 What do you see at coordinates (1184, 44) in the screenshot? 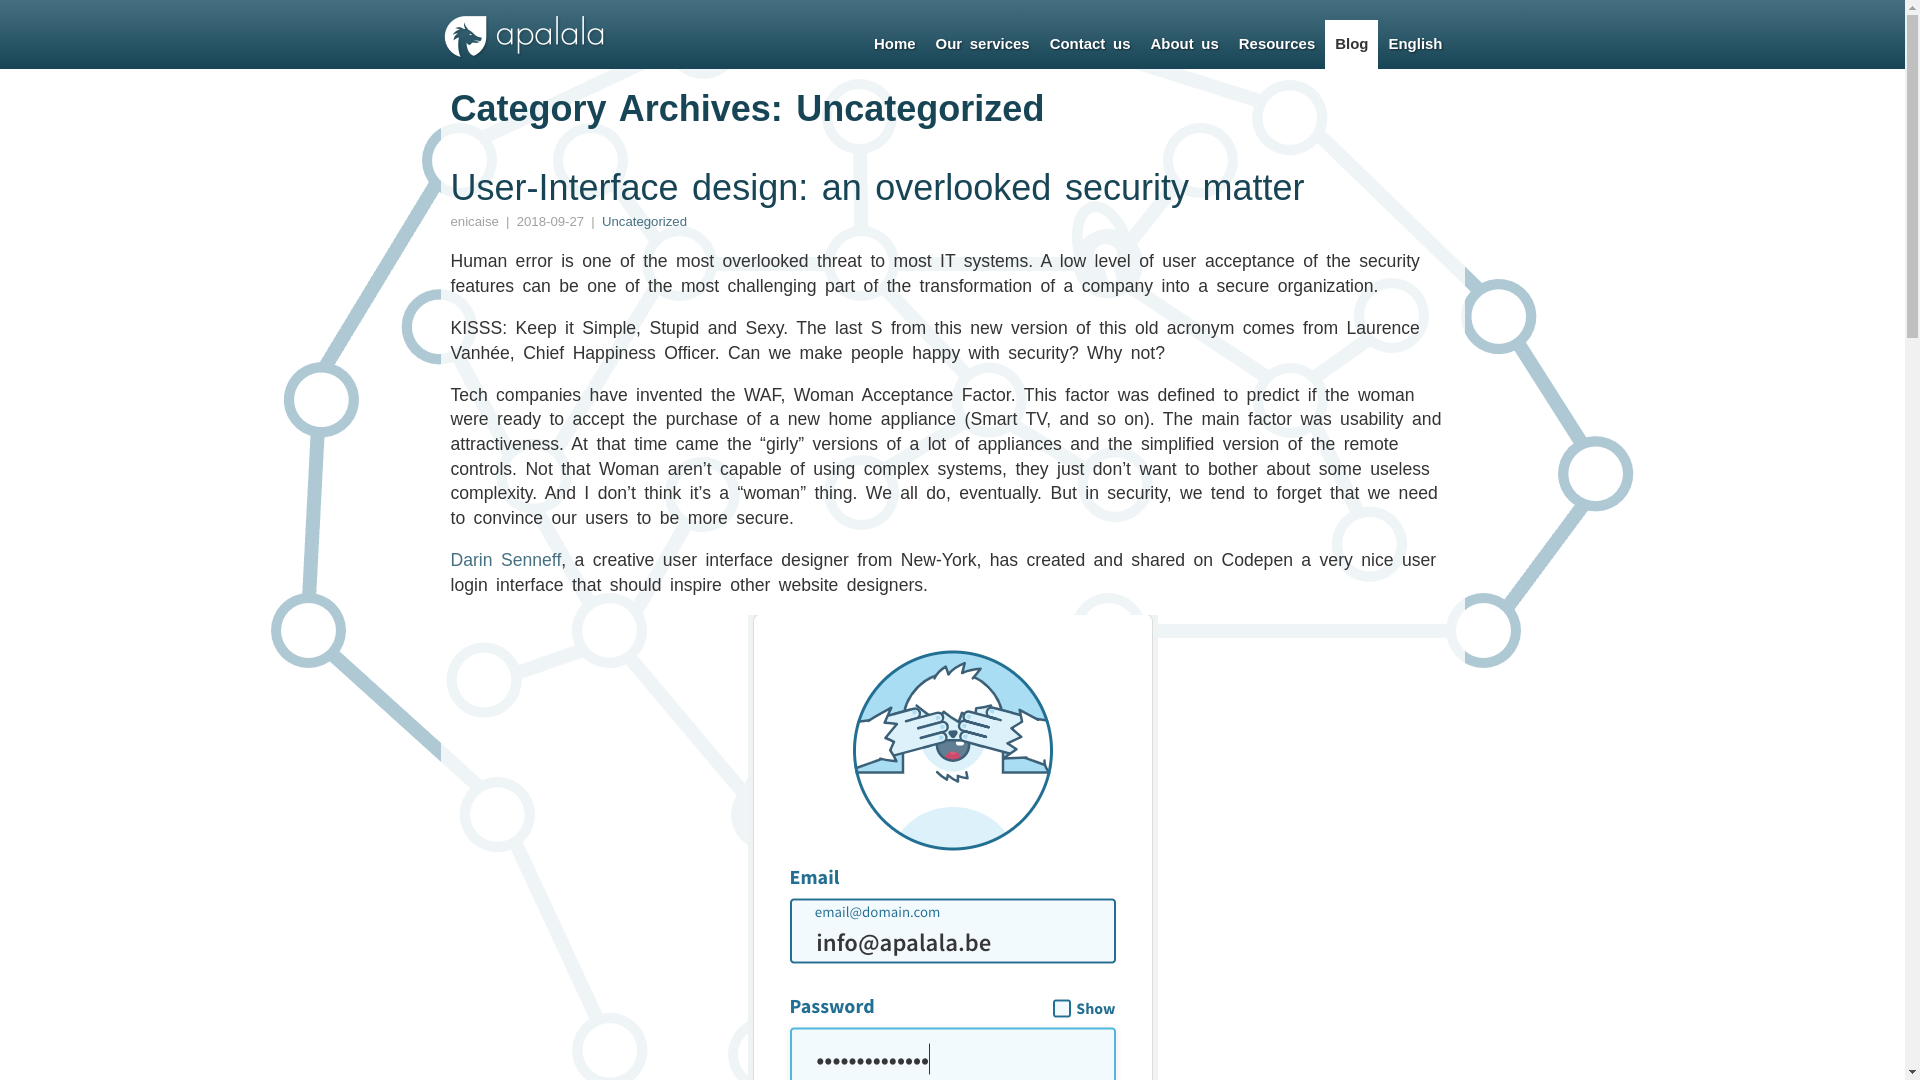
I see `About us` at bounding box center [1184, 44].